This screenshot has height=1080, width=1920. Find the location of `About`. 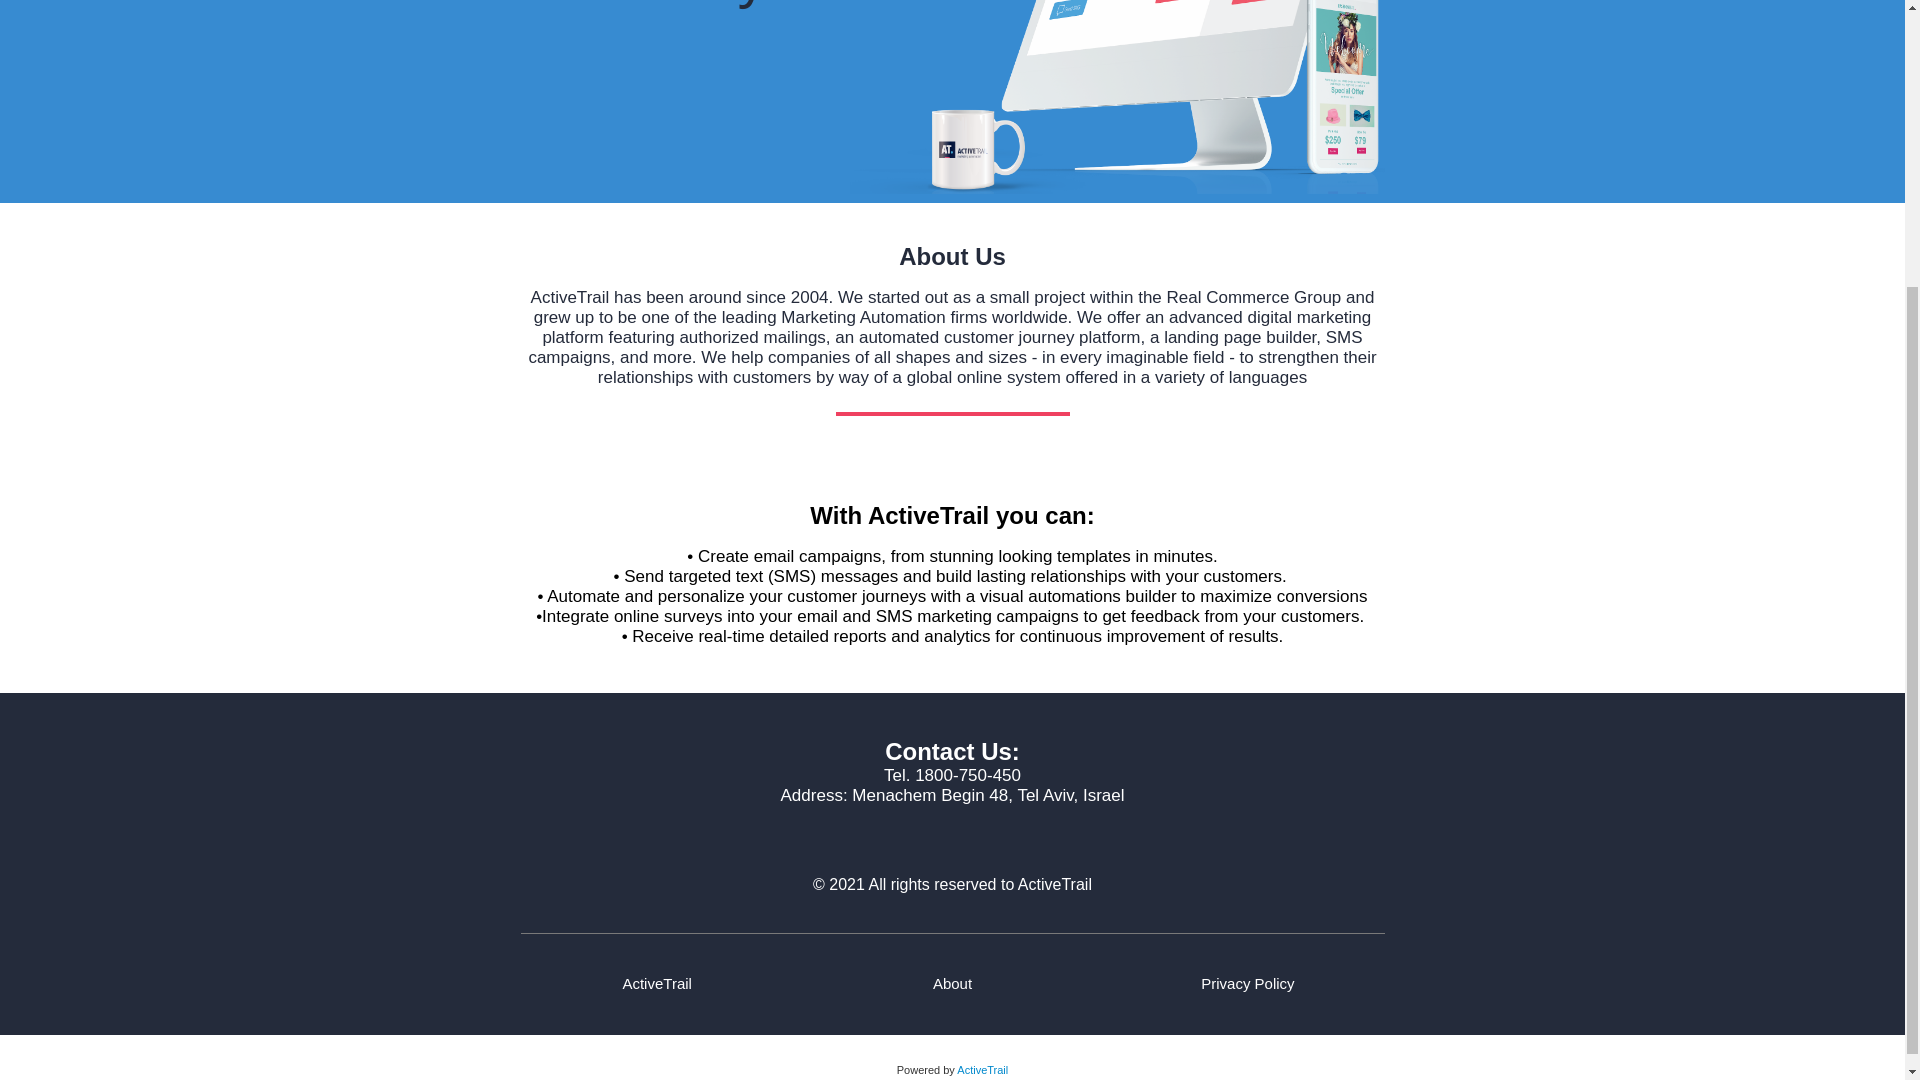

About is located at coordinates (952, 984).